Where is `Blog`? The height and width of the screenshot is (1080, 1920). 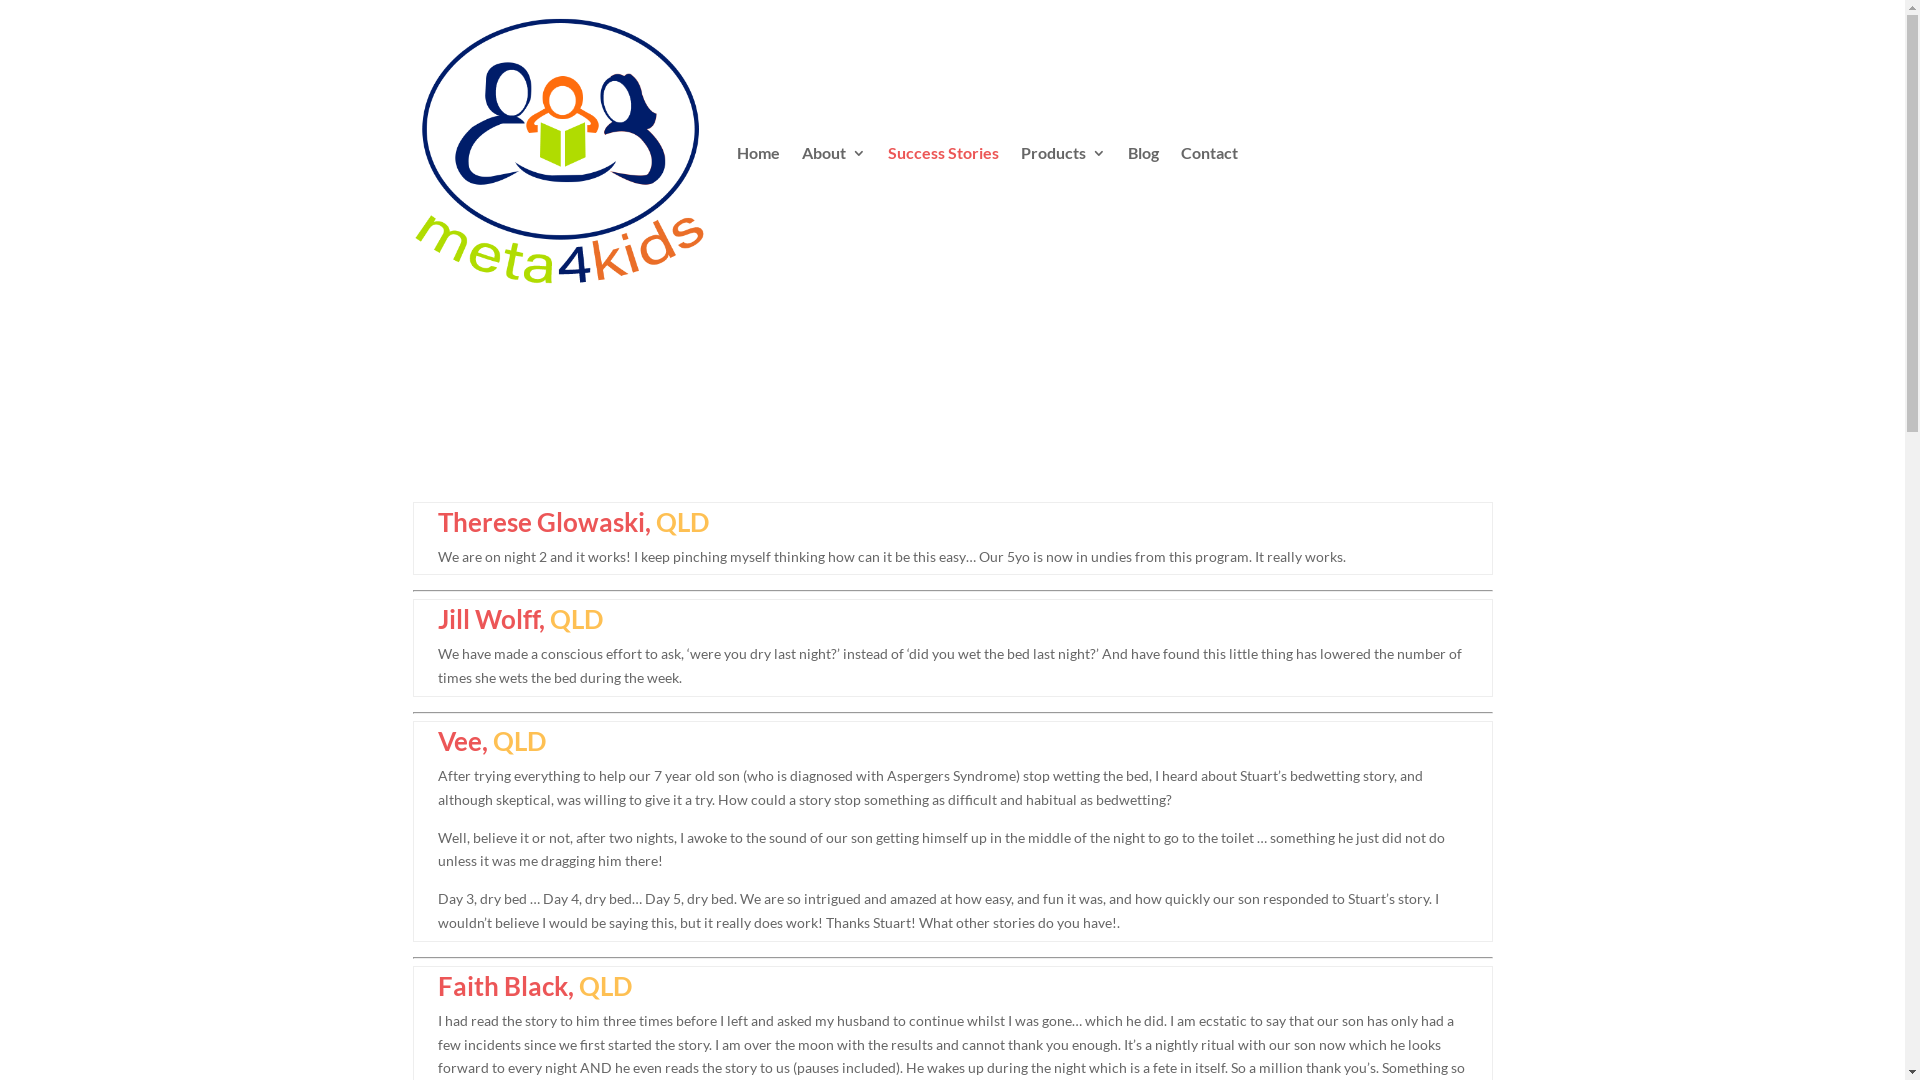
Blog is located at coordinates (1144, 154).